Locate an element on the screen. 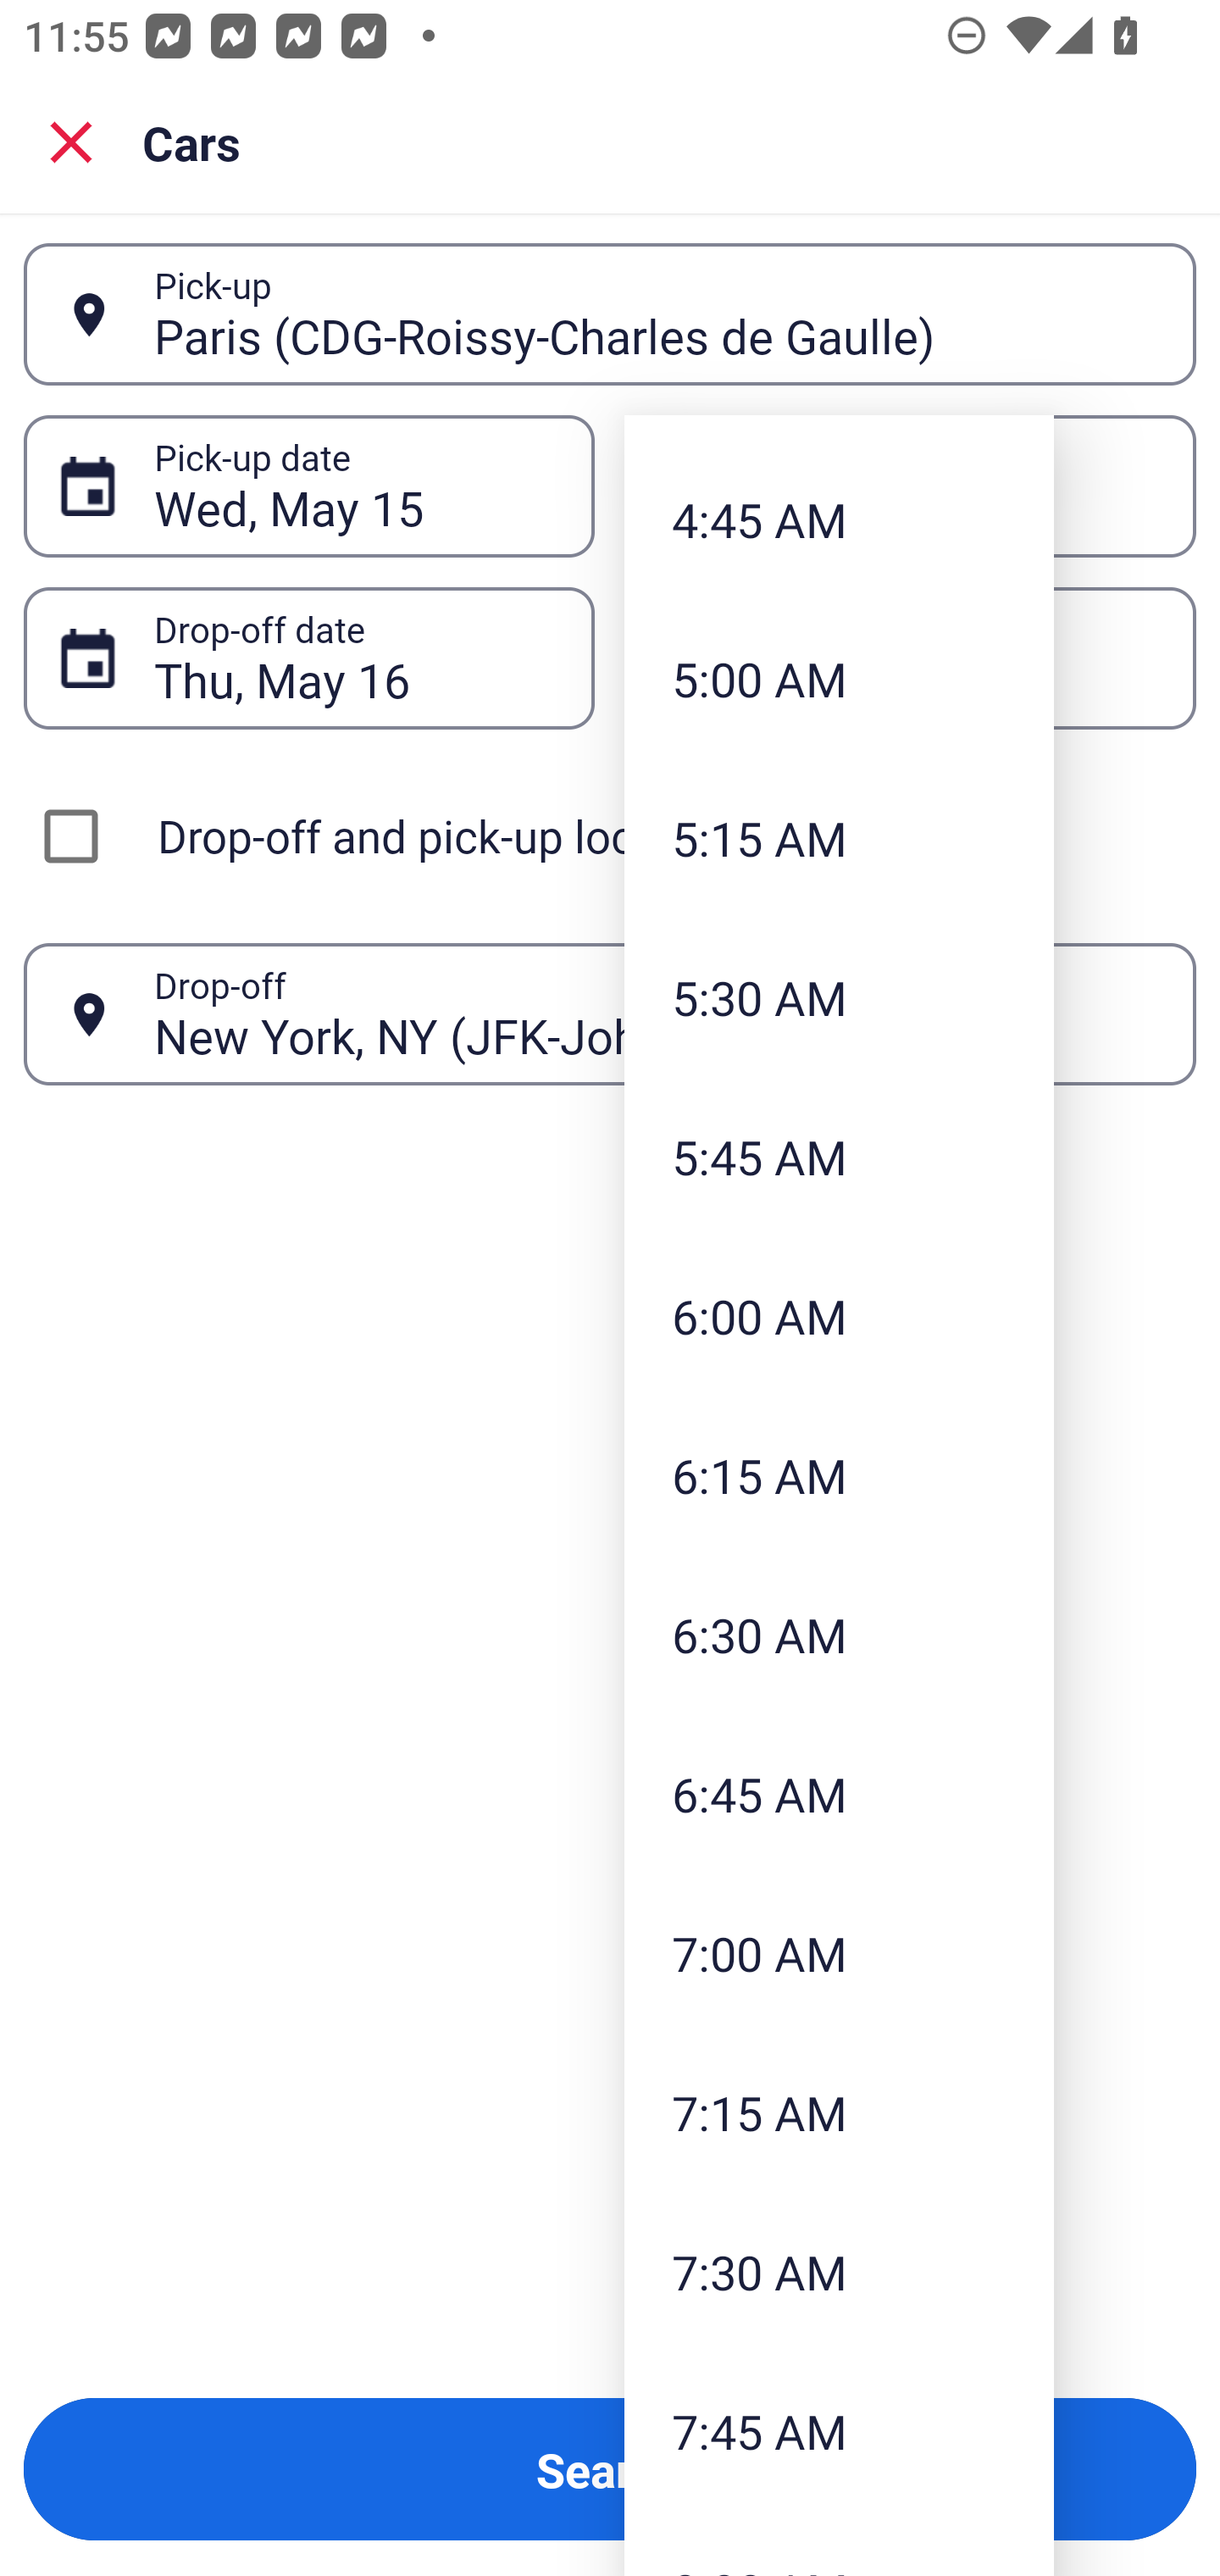 The width and height of the screenshot is (1220, 2576). 6:00 AM is located at coordinates (839, 1316).